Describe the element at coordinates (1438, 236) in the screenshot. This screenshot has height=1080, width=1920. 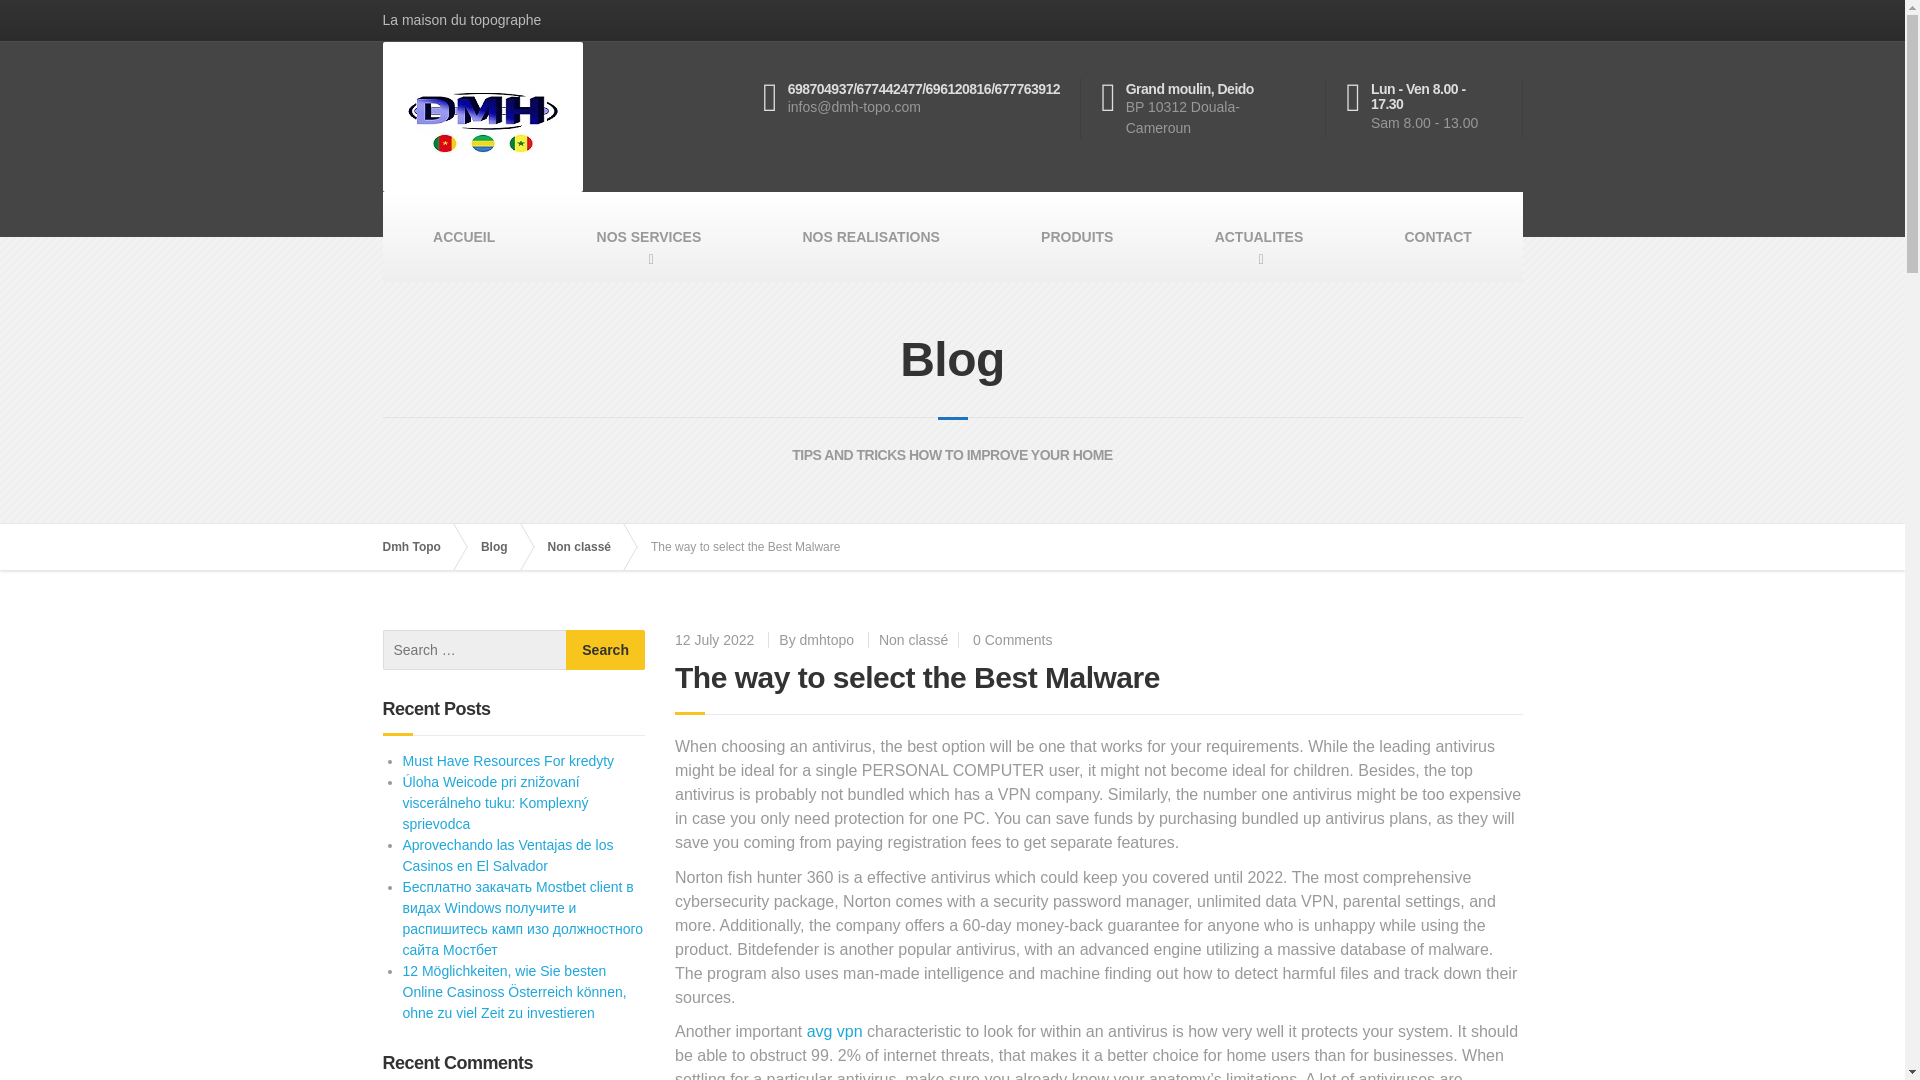
I see `CONTACT` at that location.